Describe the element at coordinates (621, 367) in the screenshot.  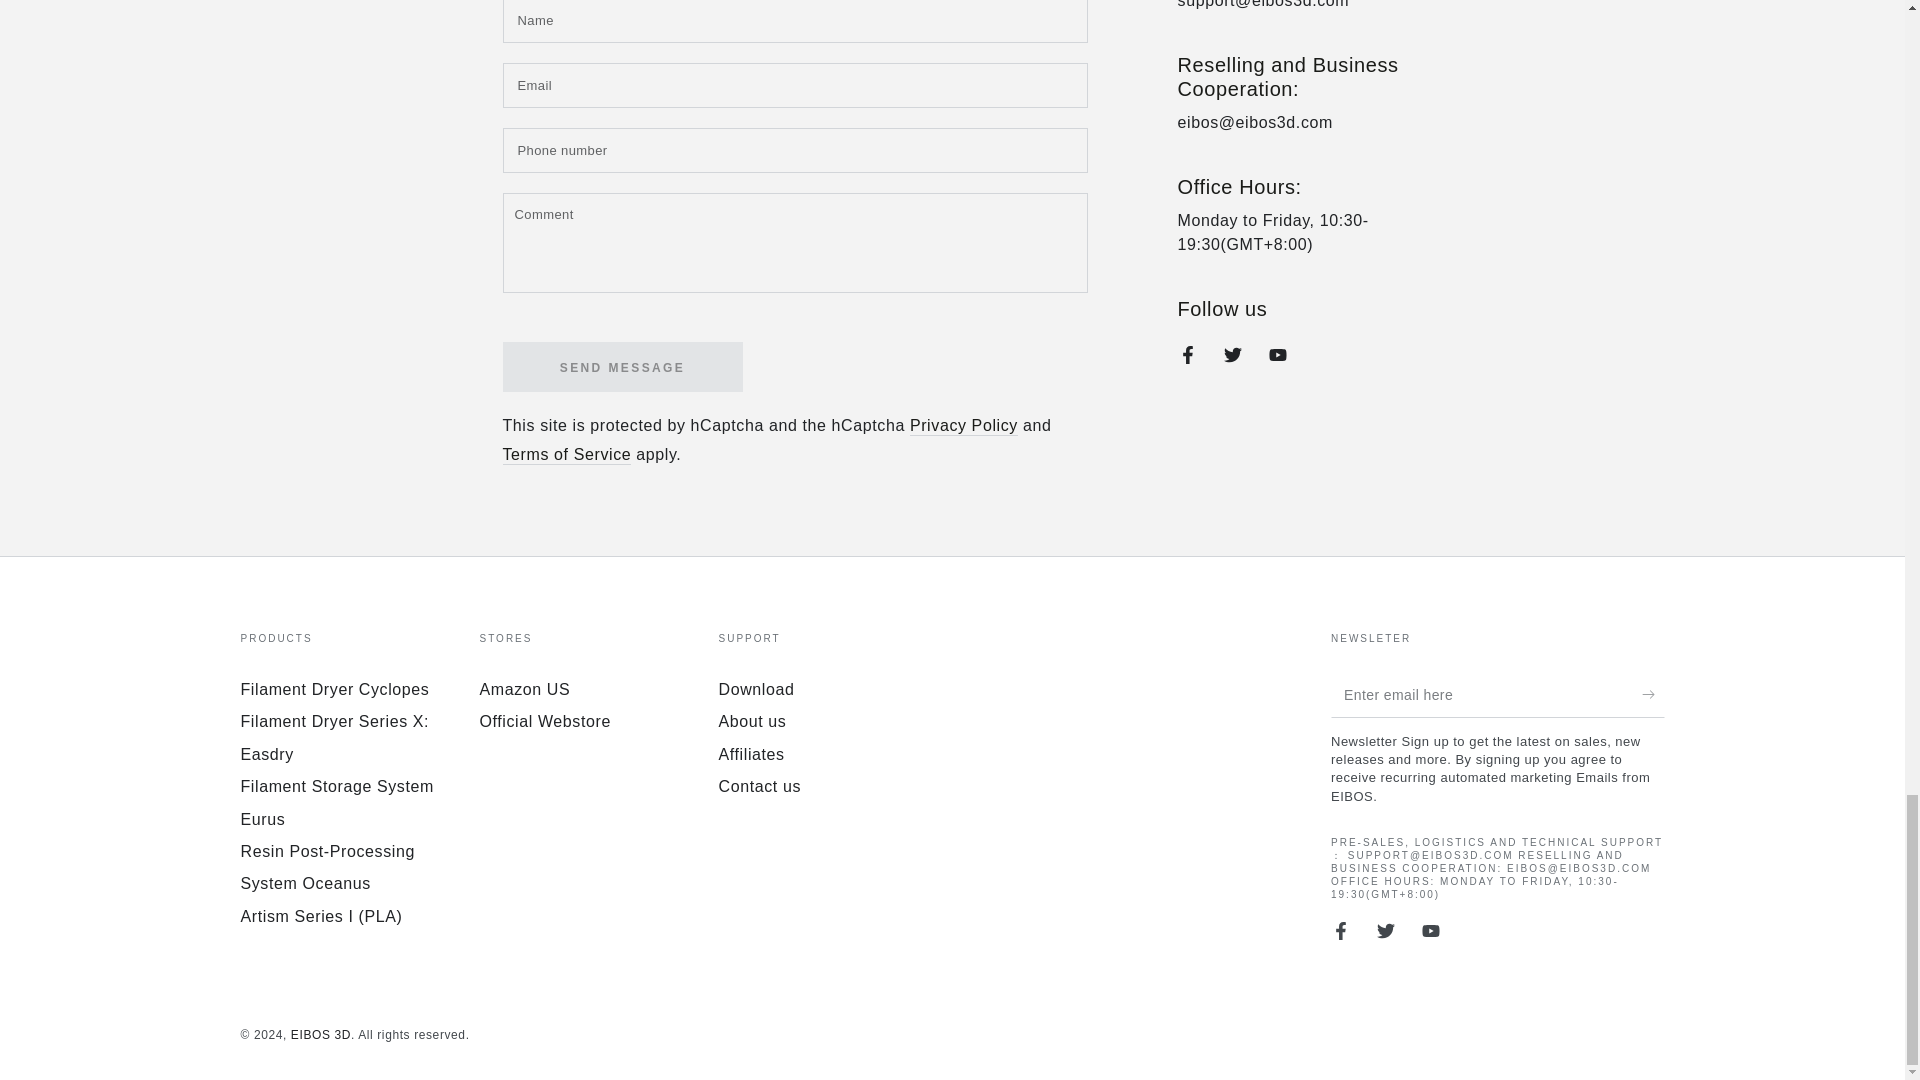
I see `SEND MESSAGE` at that location.